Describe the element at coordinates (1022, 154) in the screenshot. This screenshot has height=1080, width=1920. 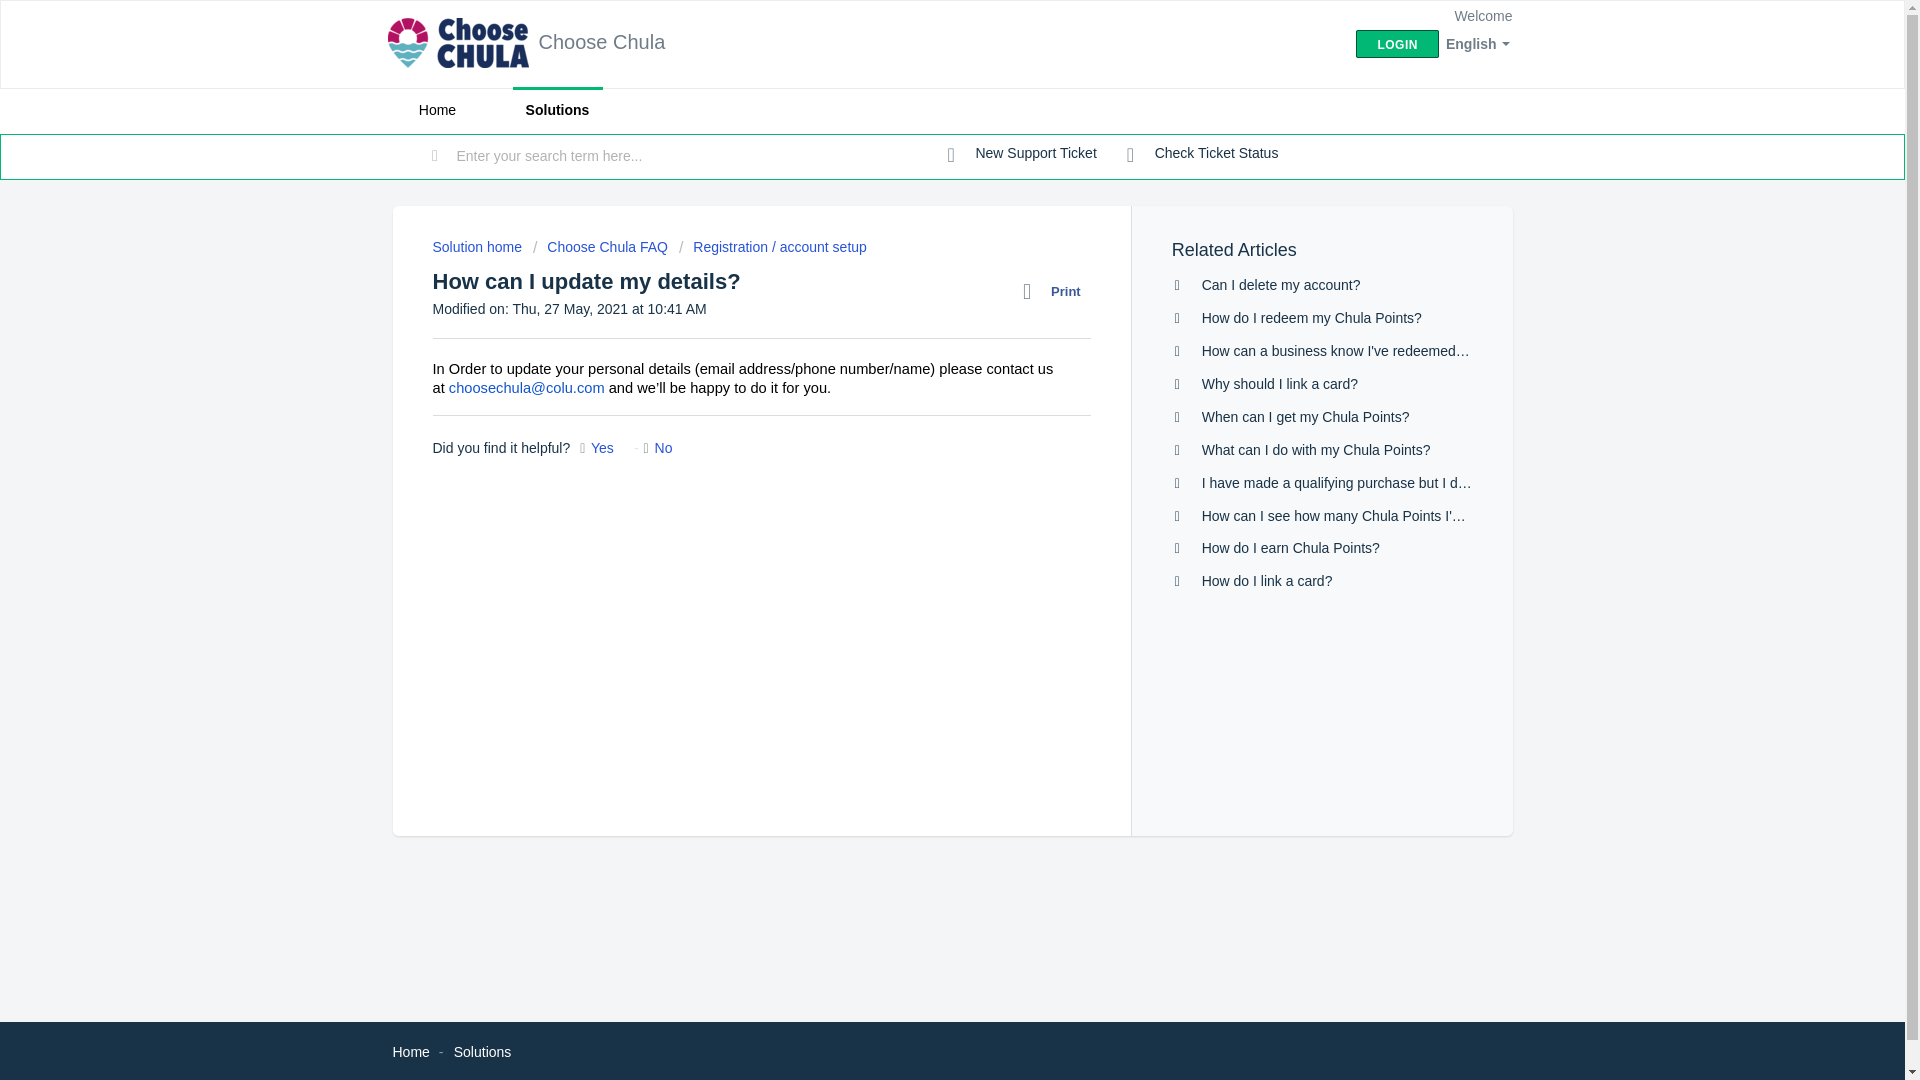
I see `New support ticket` at that location.